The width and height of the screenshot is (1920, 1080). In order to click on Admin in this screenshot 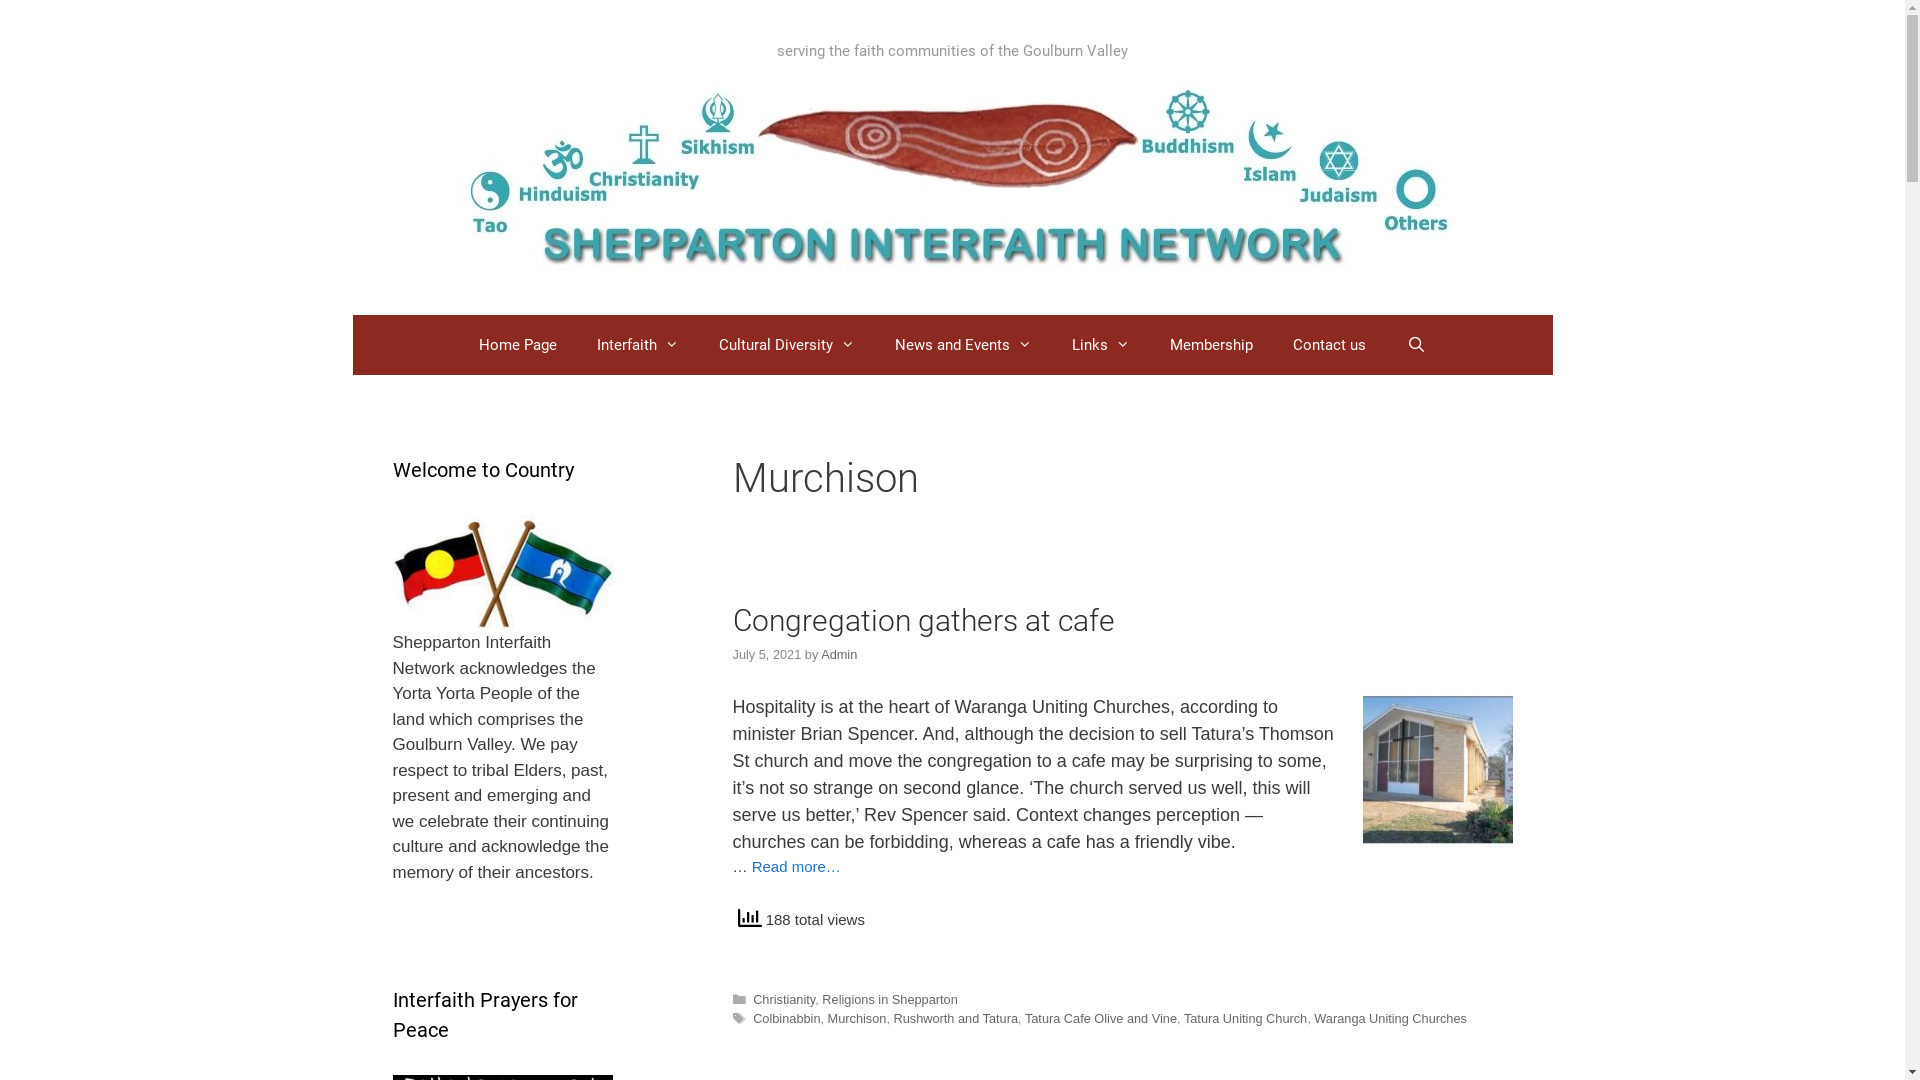, I will do `click(839, 654)`.